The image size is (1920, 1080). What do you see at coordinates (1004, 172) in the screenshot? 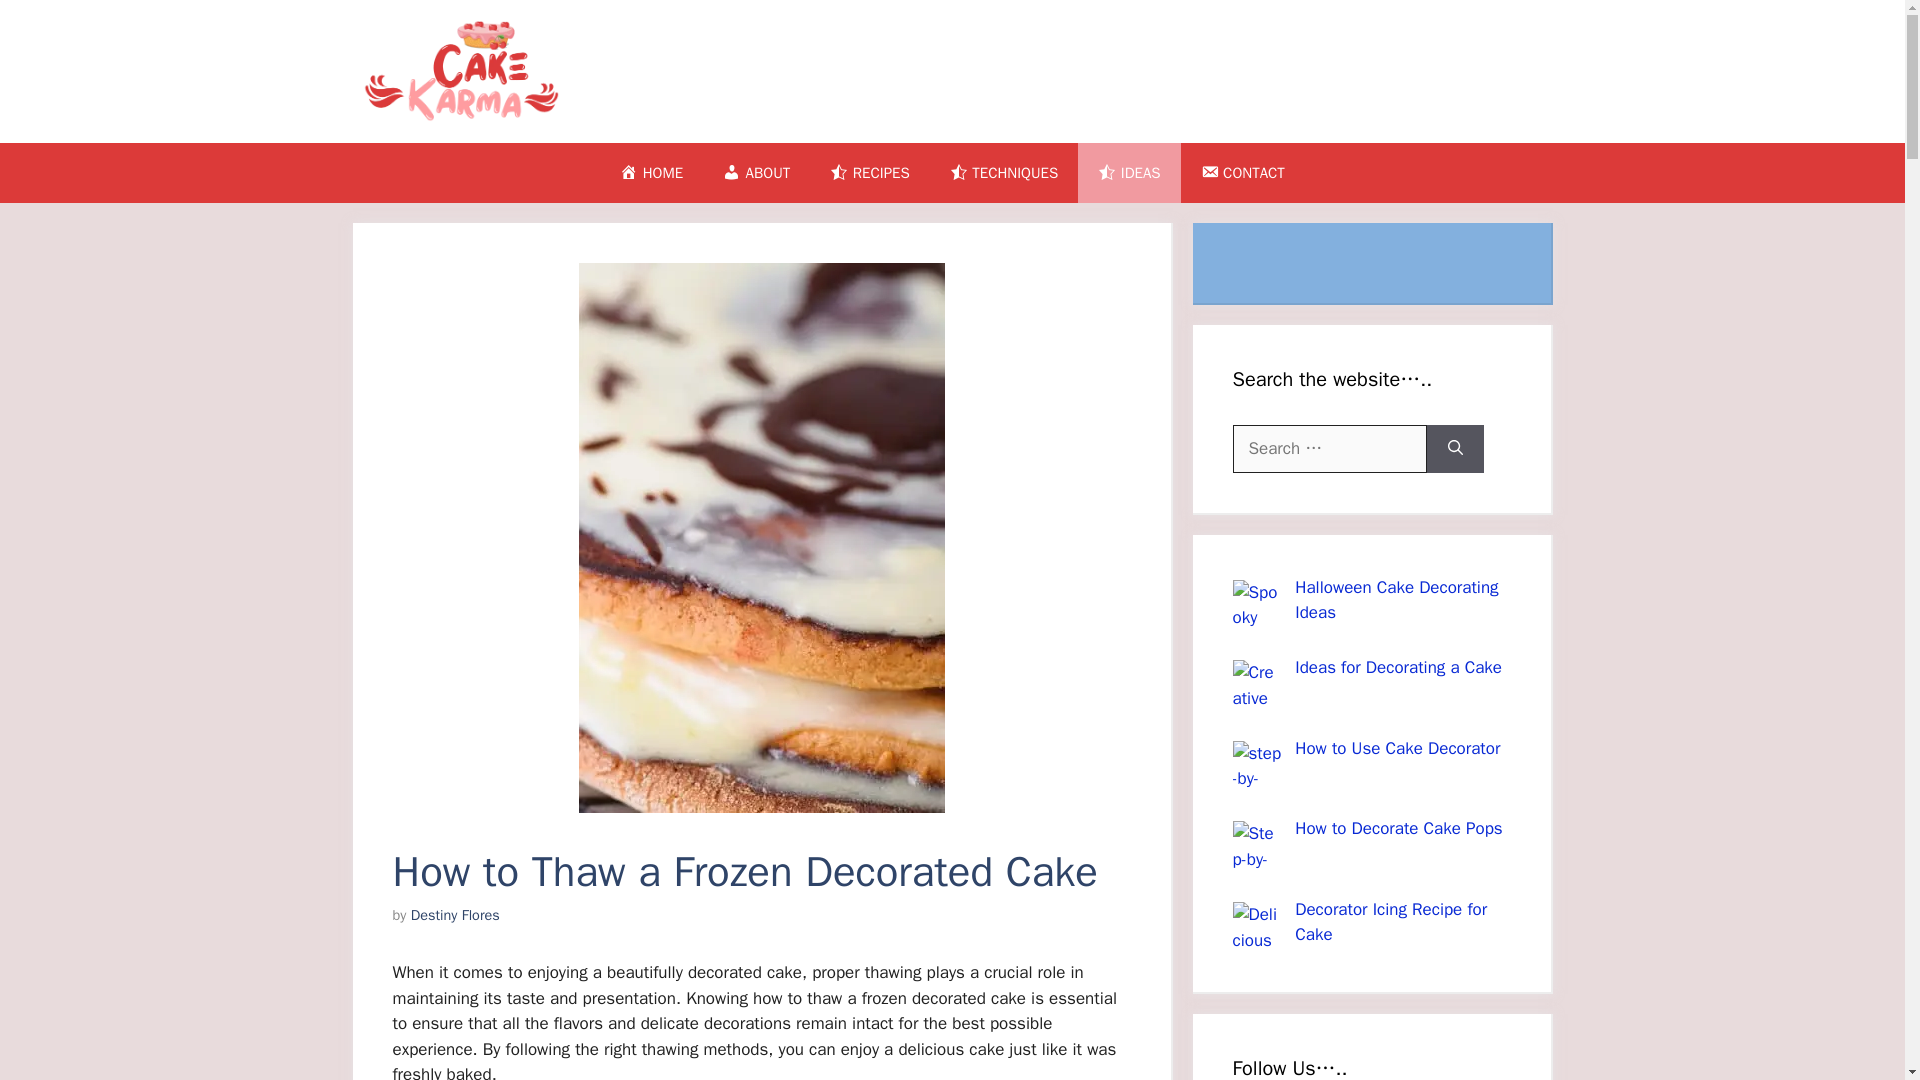
I see `TECHNIQUES` at bounding box center [1004, 172].